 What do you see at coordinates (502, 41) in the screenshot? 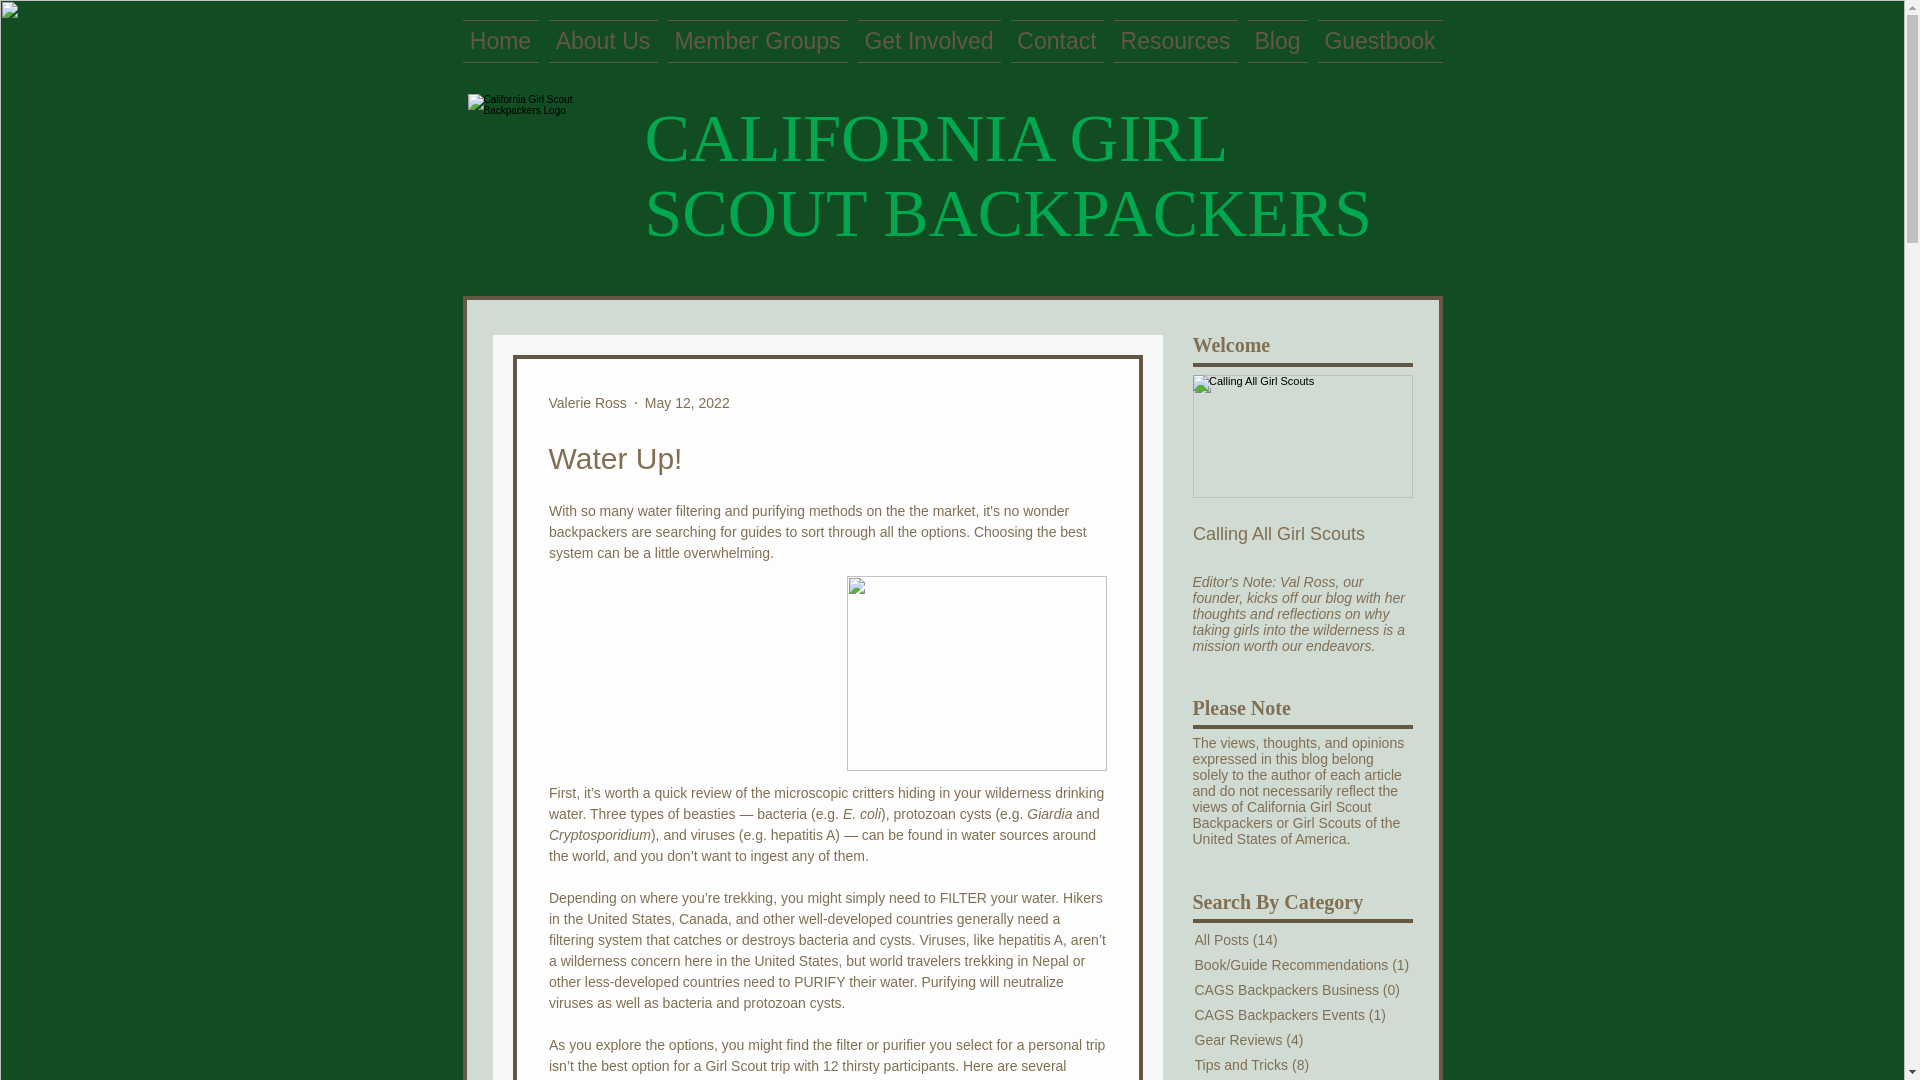
I see `Home` at bounding box center [502, 41].